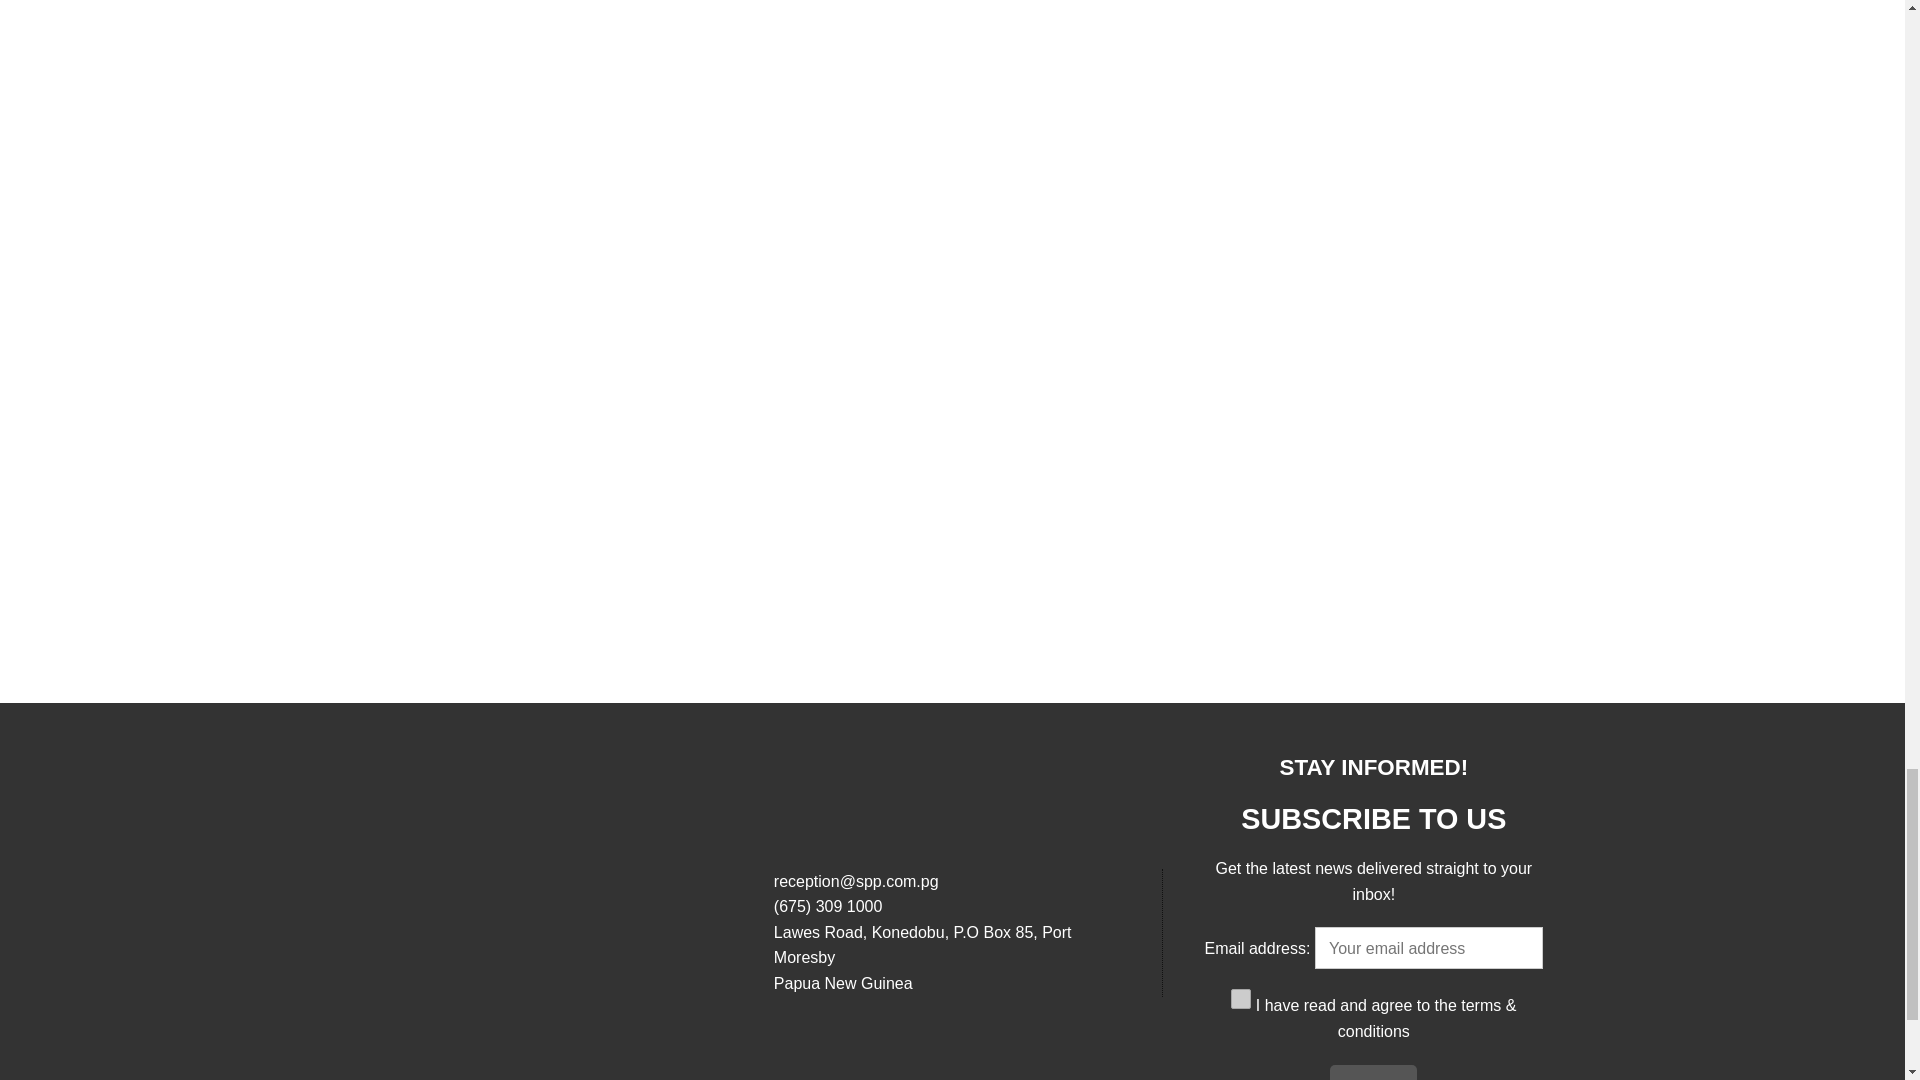  What do you see at coordinates (1372, 387) in the screenshot?
I see `VideoPress Video Player` at bounding box center [1372, 387].